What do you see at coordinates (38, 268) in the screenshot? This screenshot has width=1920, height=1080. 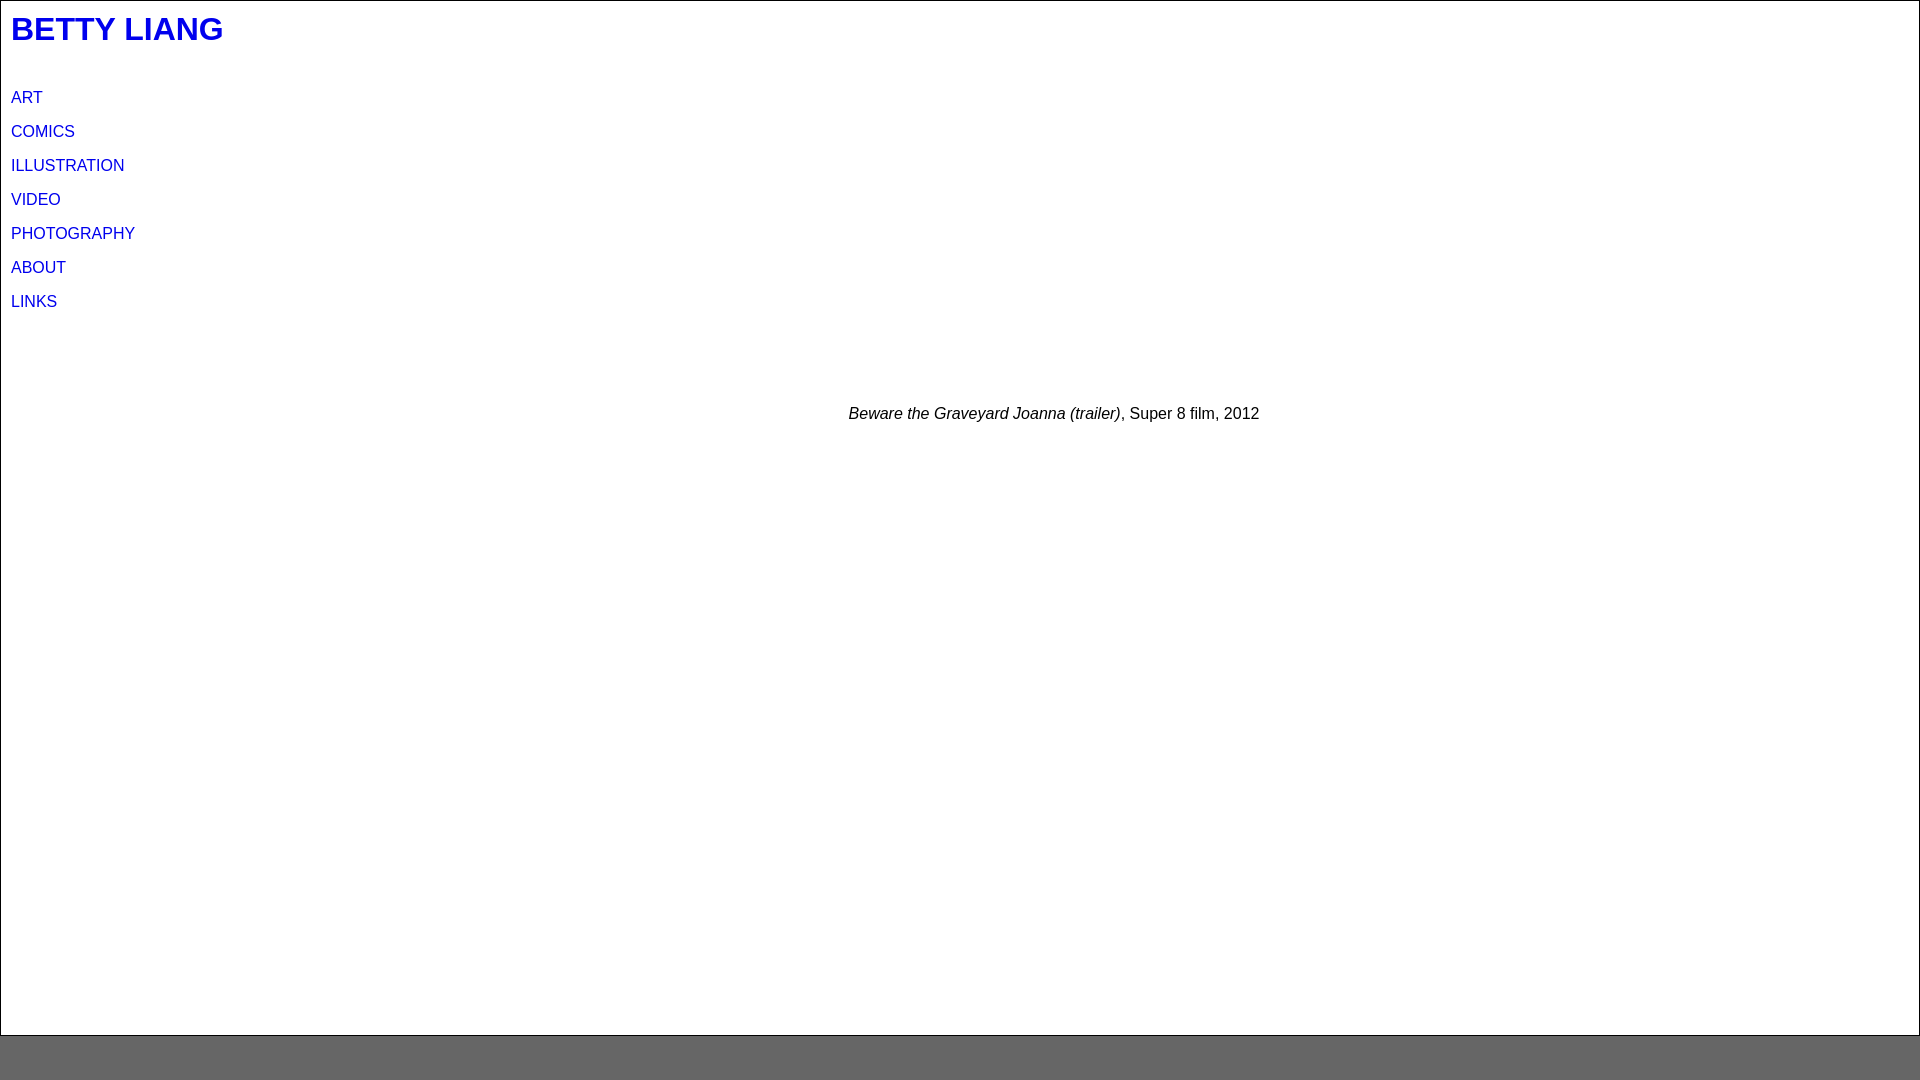 I see `ABOUT` at bounding box center [38, 268].